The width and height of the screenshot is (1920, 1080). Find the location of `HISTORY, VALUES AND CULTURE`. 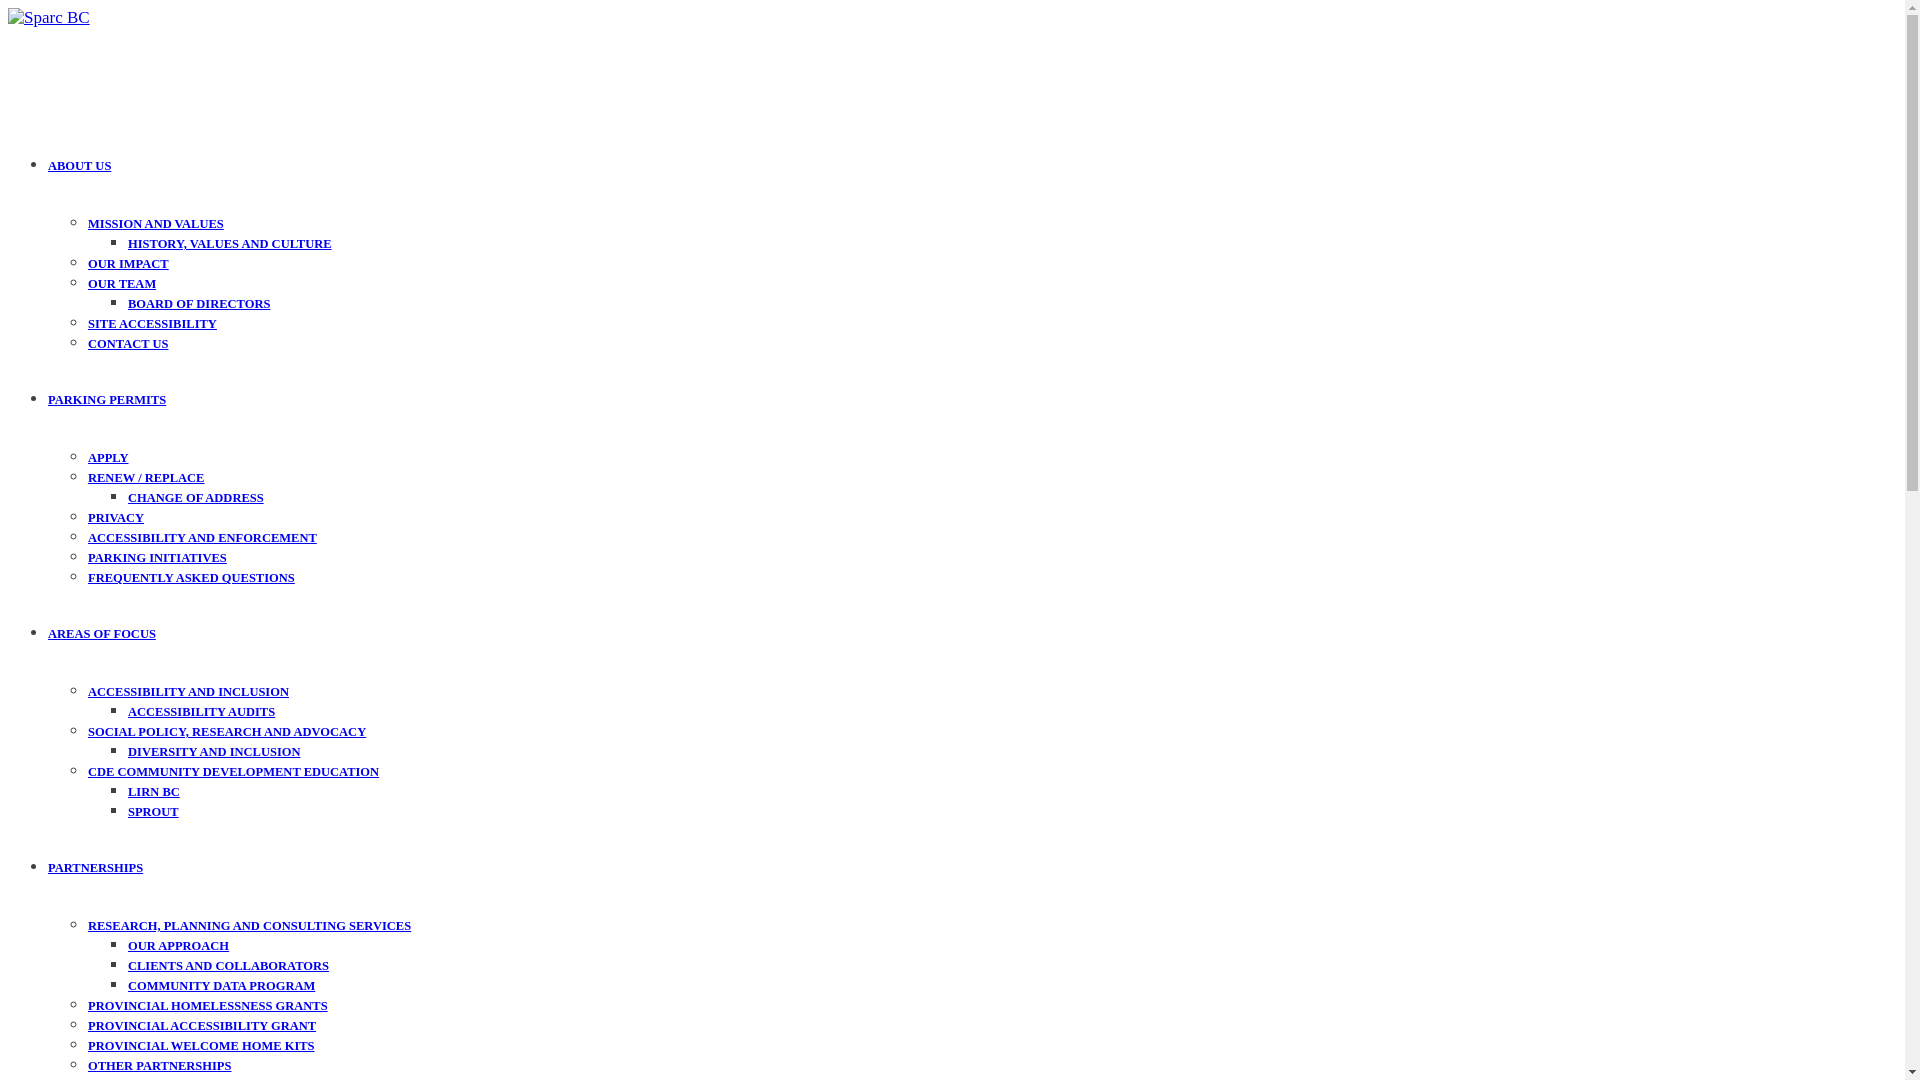

HISTORY, VALUES AND CULTURE is located at coordinates (230, 244).